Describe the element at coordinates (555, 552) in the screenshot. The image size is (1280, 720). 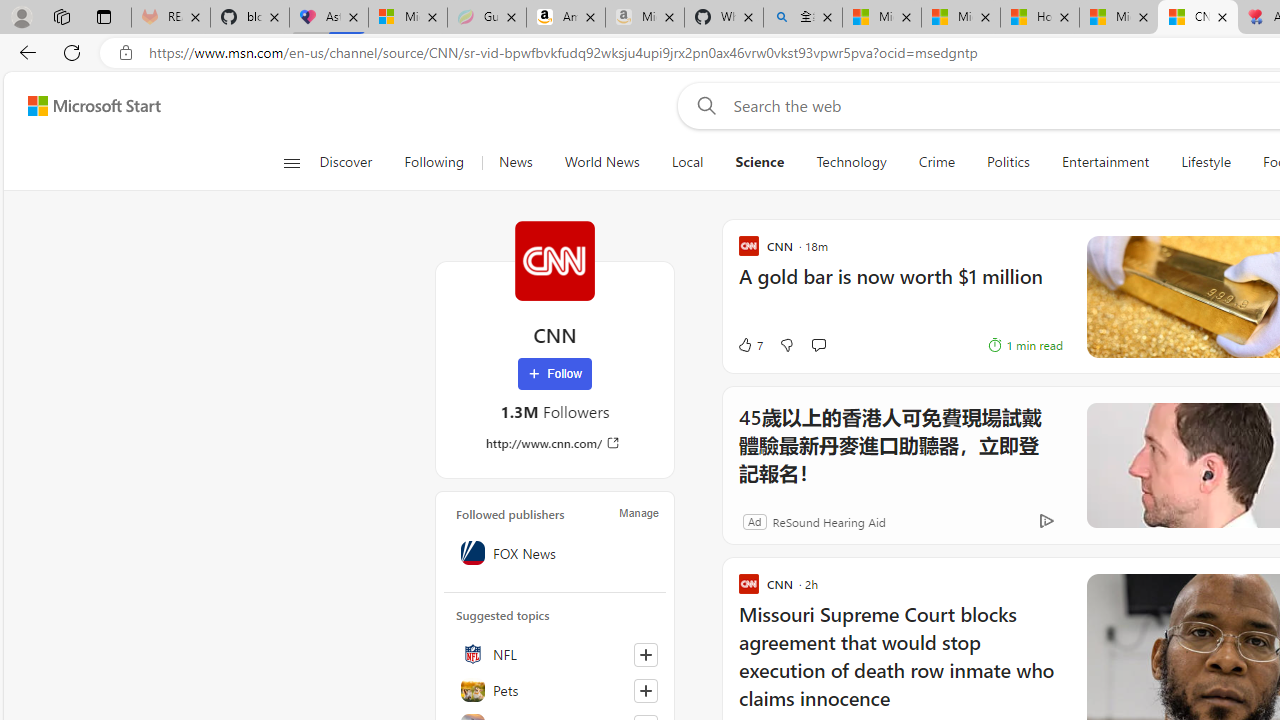
I see `FOX News` at that location.